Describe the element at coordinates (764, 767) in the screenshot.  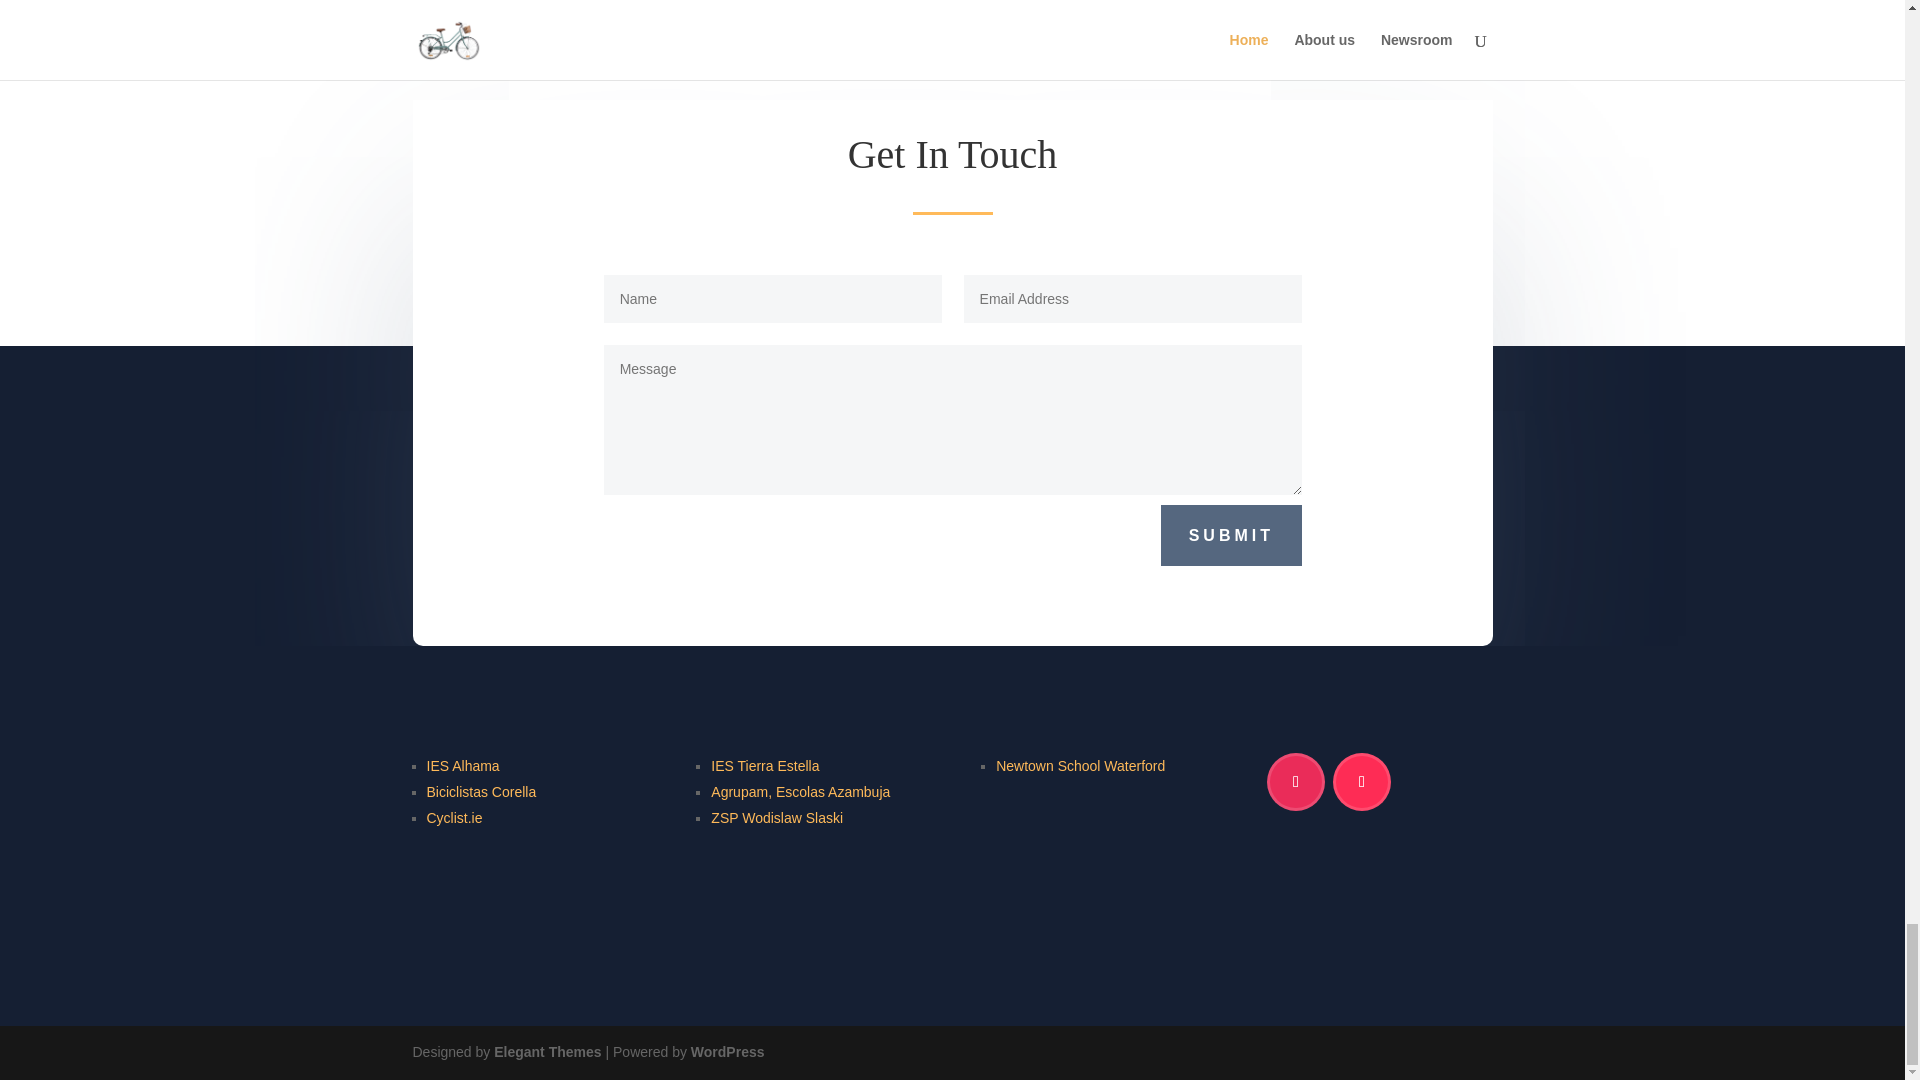
I see `IES Tierra Estella` at that location.